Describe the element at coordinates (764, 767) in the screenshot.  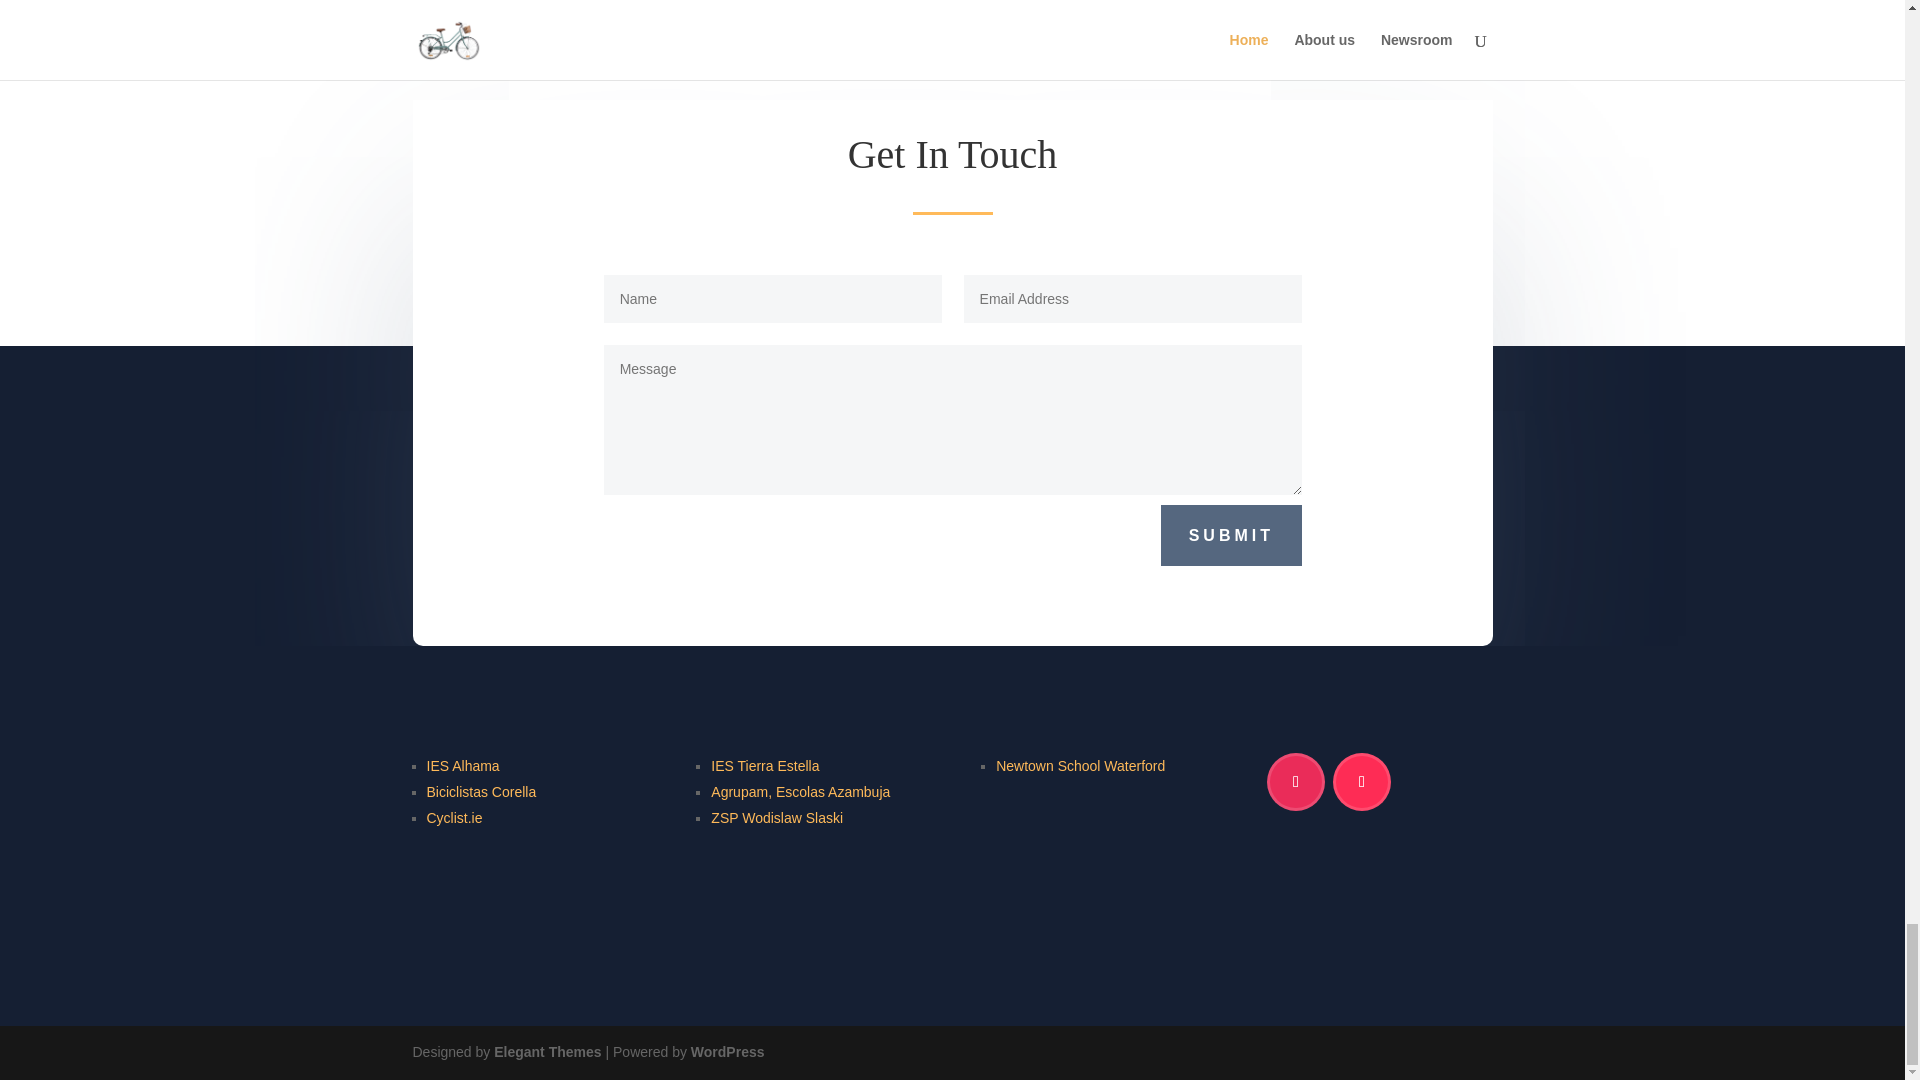
I see `IES Tierra Estella` at that location.